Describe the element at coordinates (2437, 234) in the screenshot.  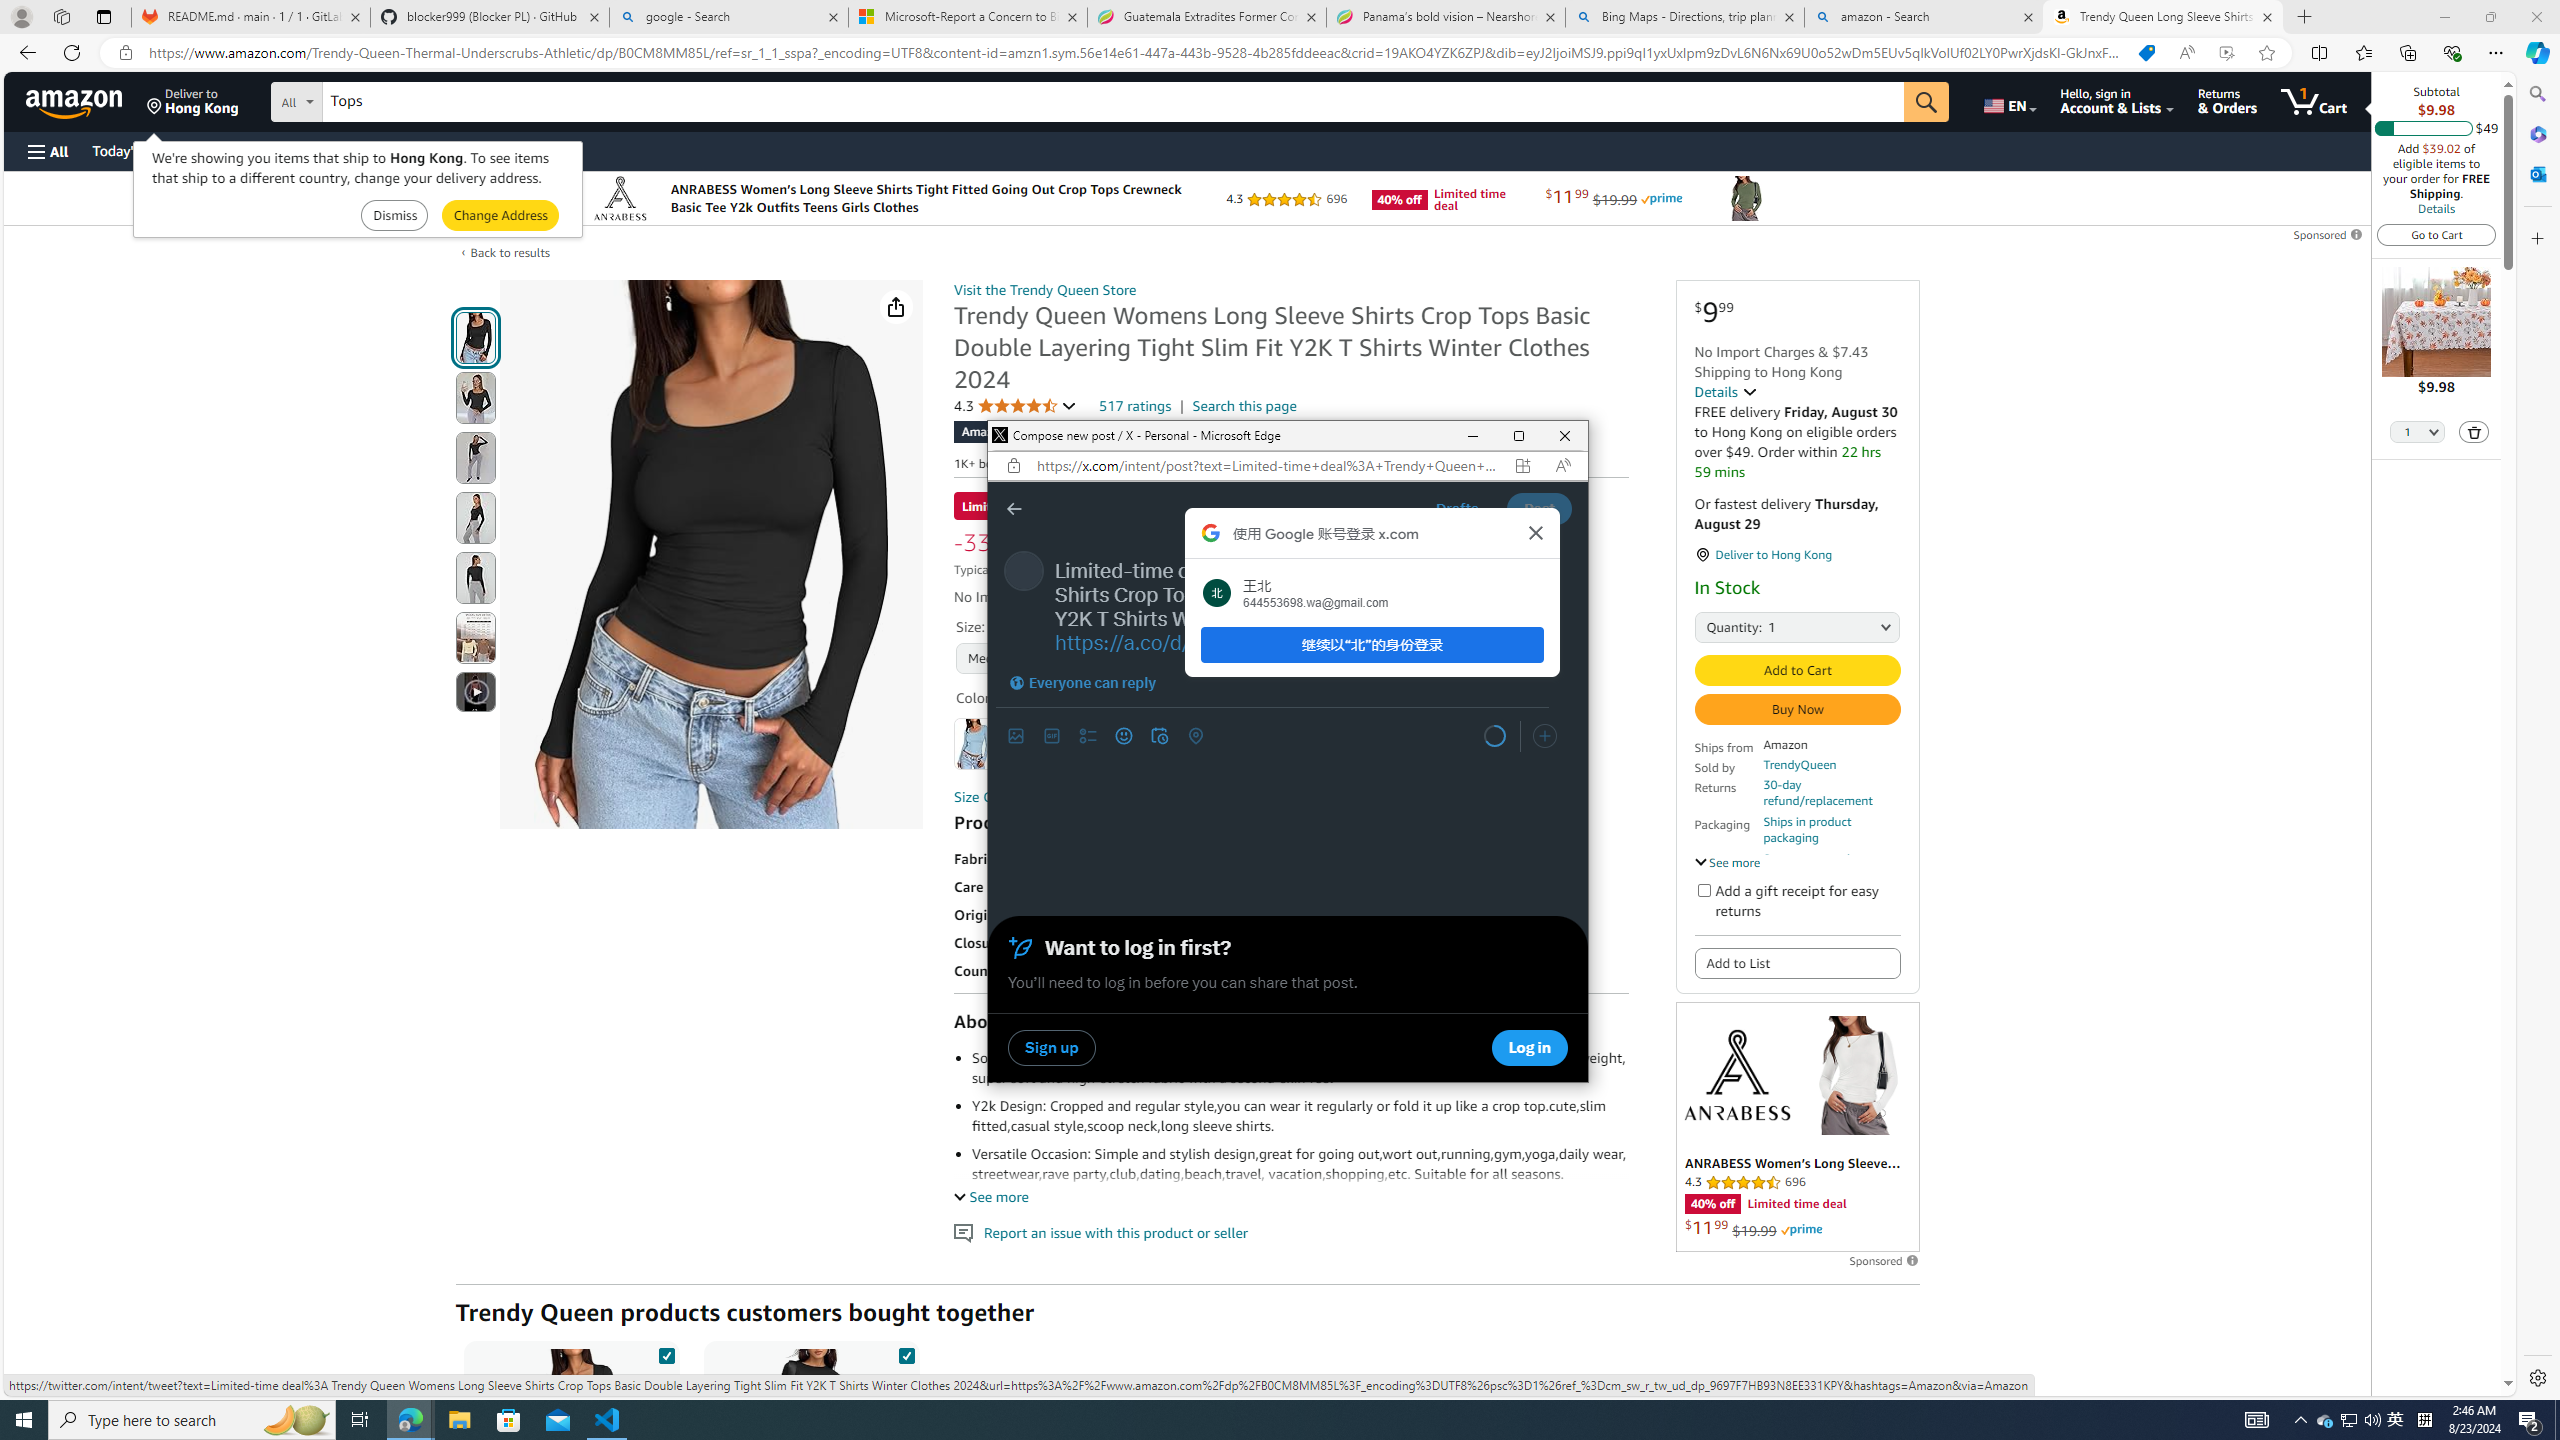
I see `Go to Cart` at that location.